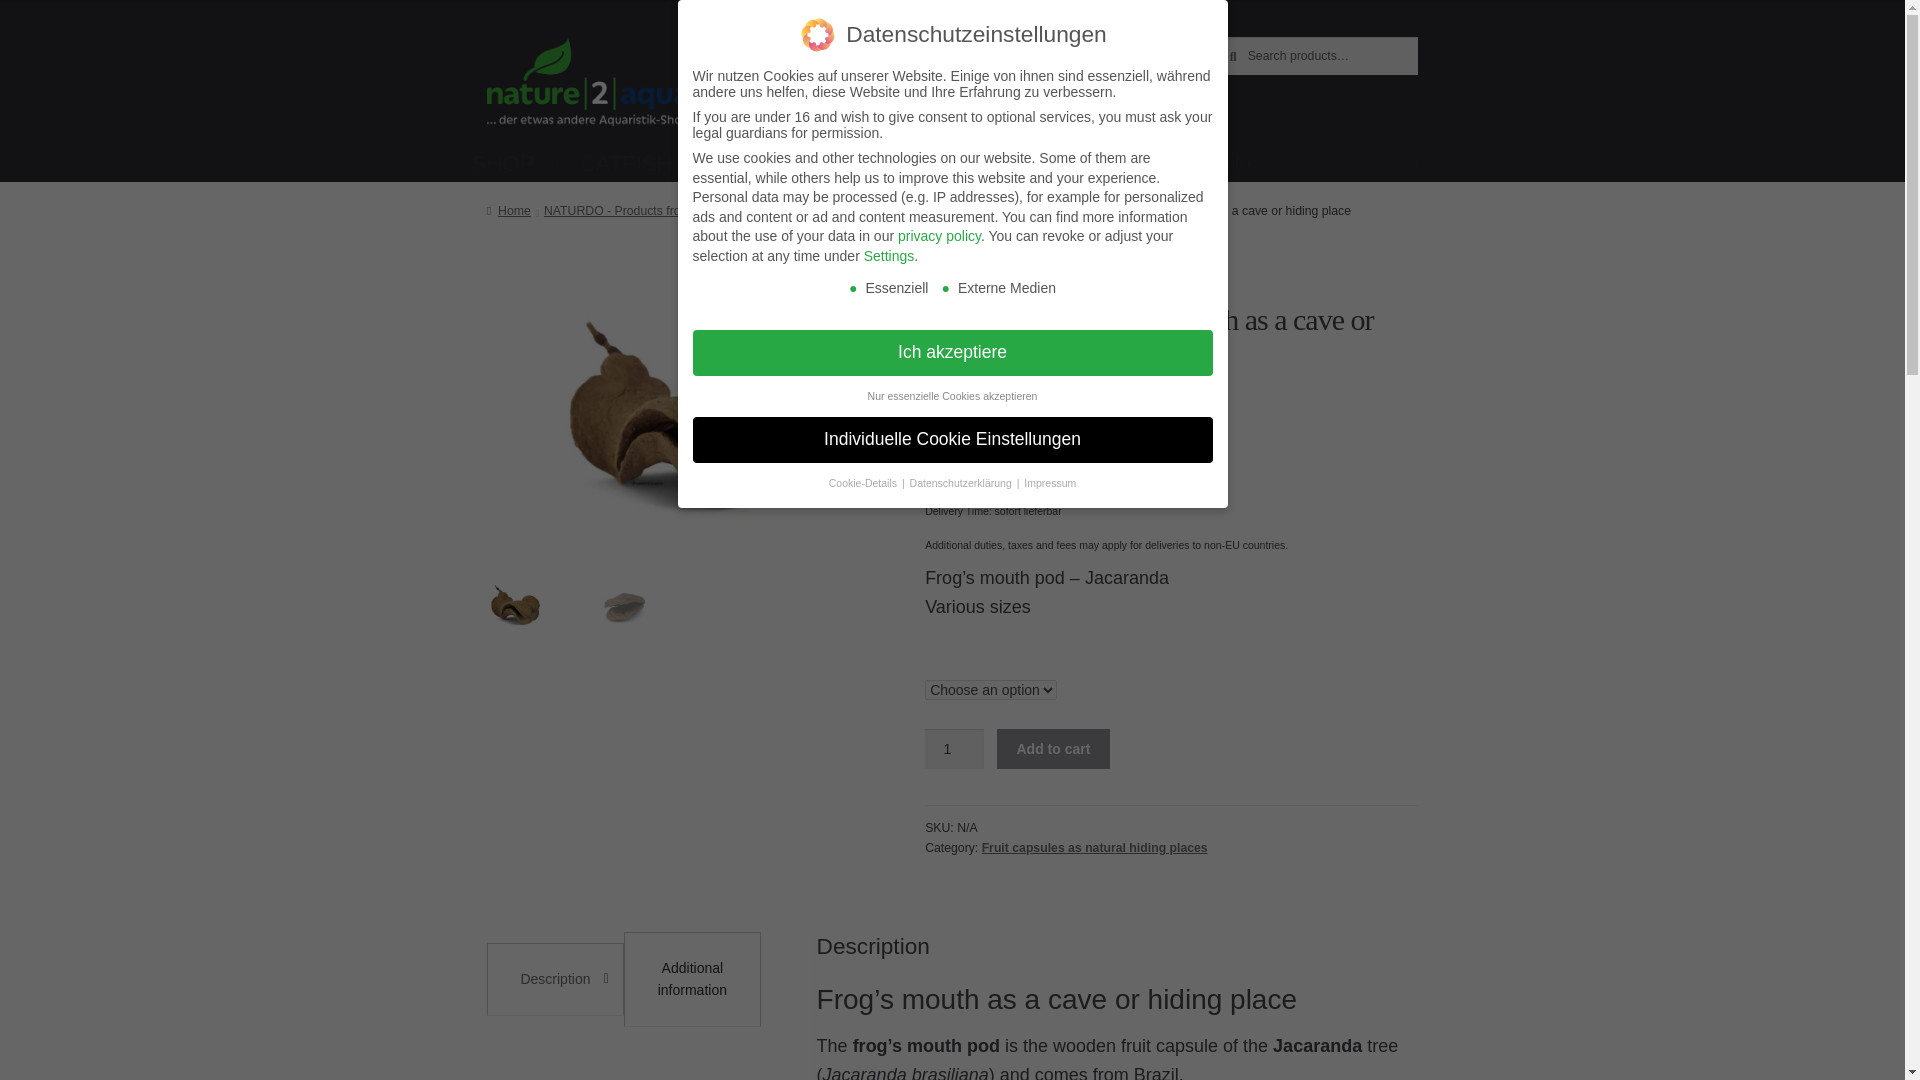  I want to click on My account, so click(1038, 46).